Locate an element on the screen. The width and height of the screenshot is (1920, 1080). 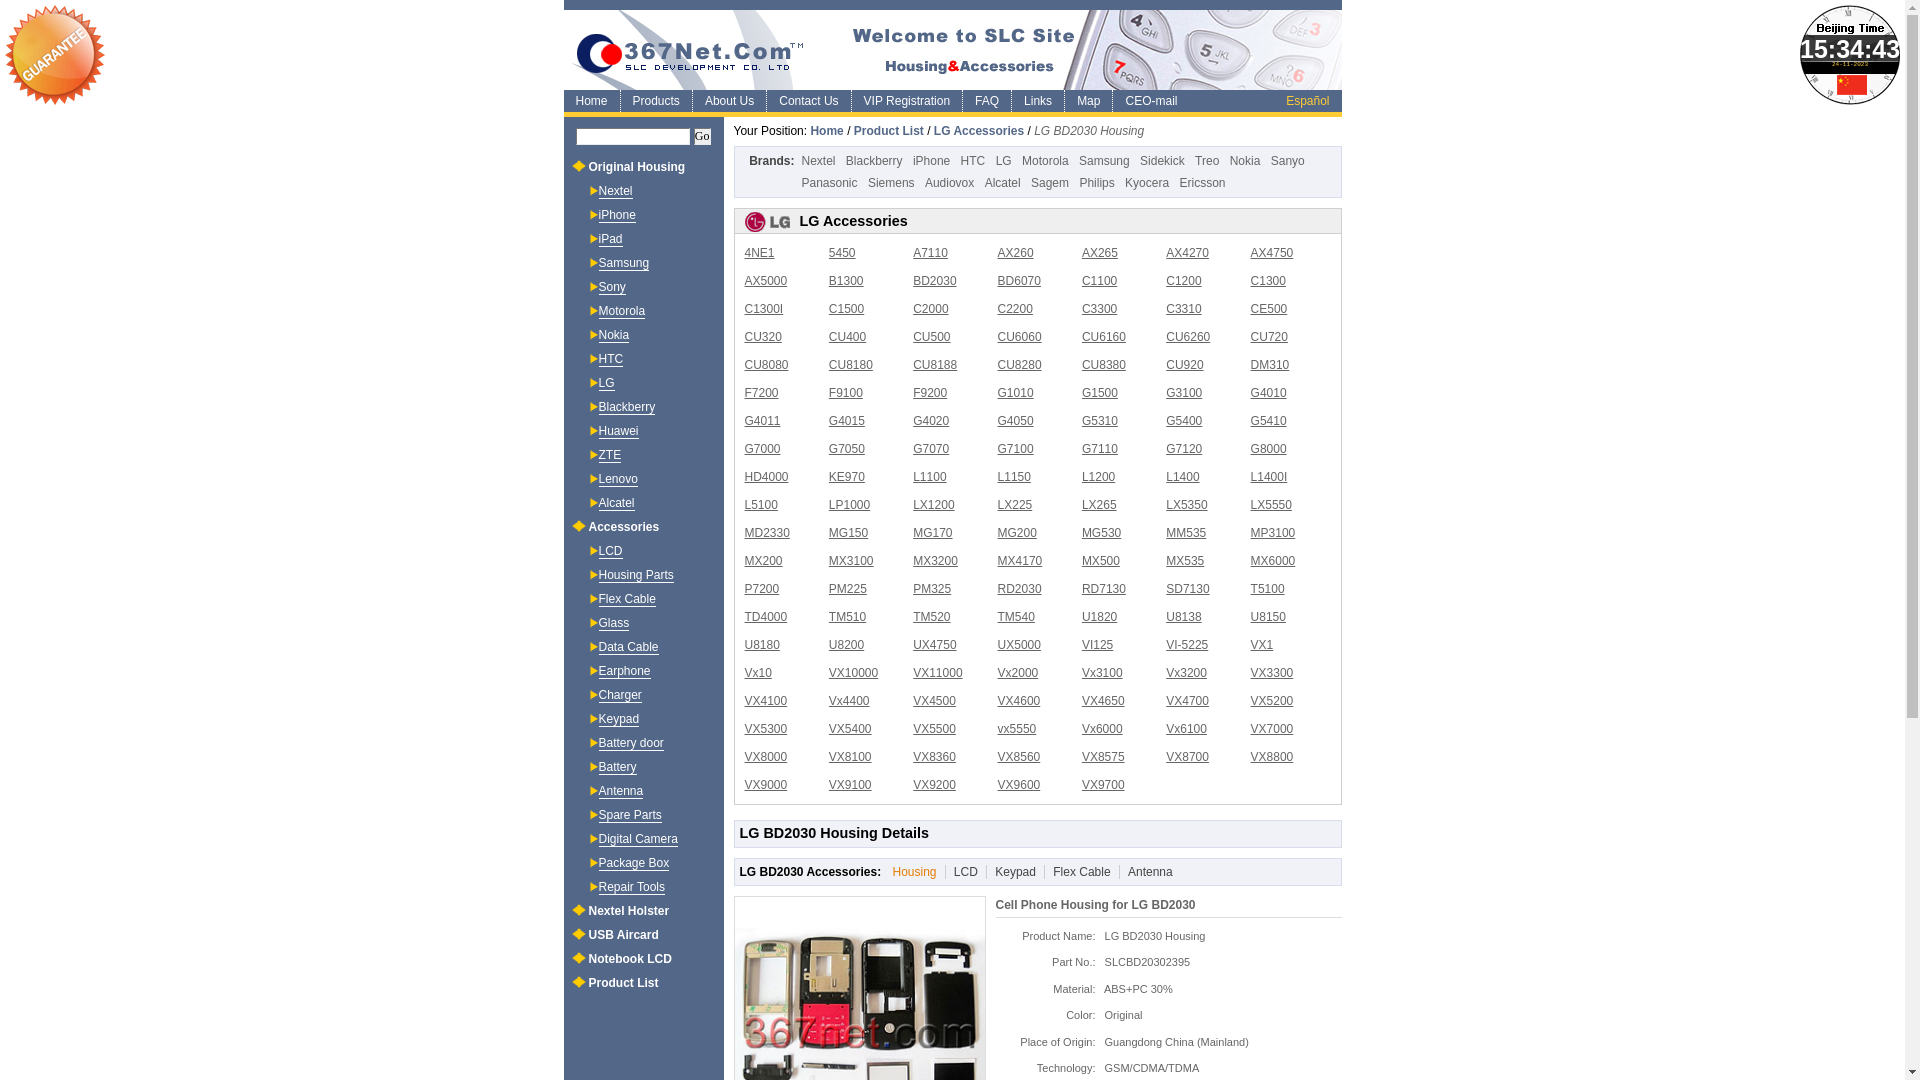
VX1 is located at coordinates (1262, 645).